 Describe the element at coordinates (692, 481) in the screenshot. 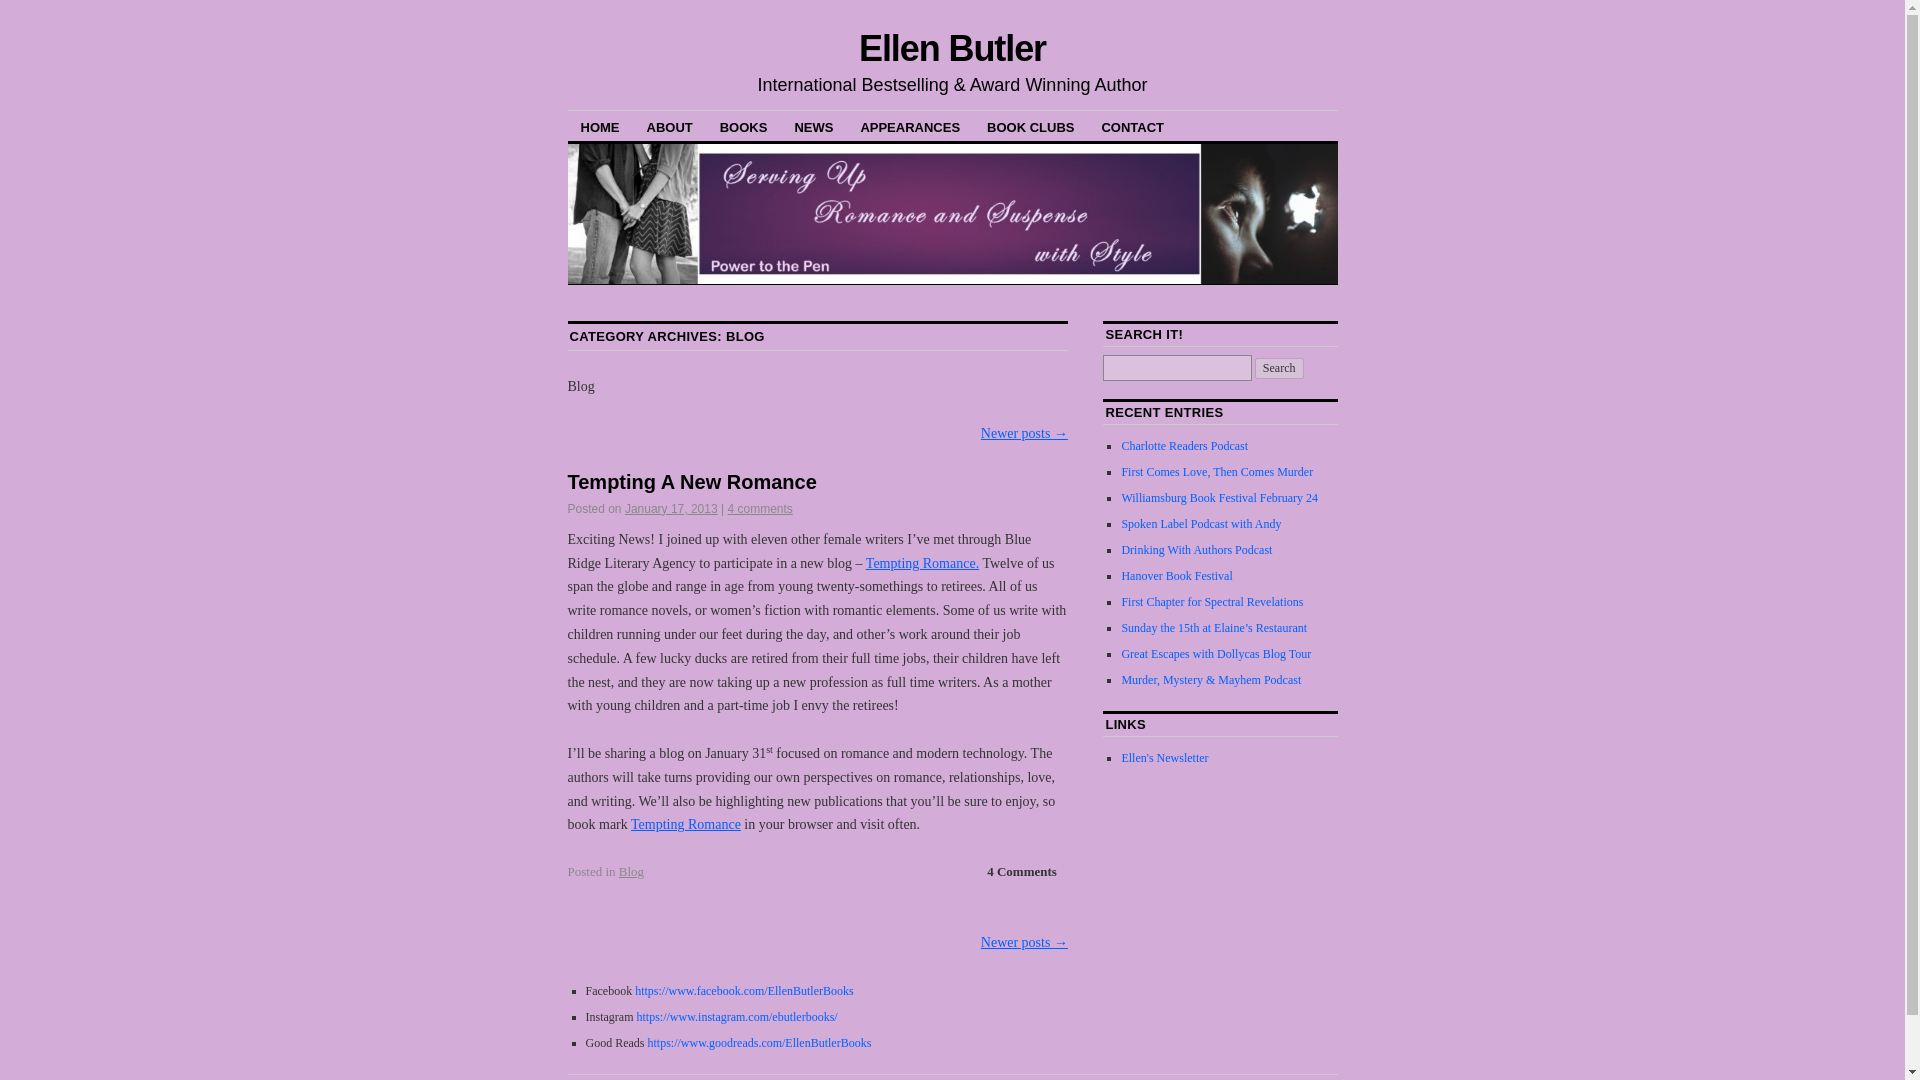

I see `Tempting A New Romance` at that location.